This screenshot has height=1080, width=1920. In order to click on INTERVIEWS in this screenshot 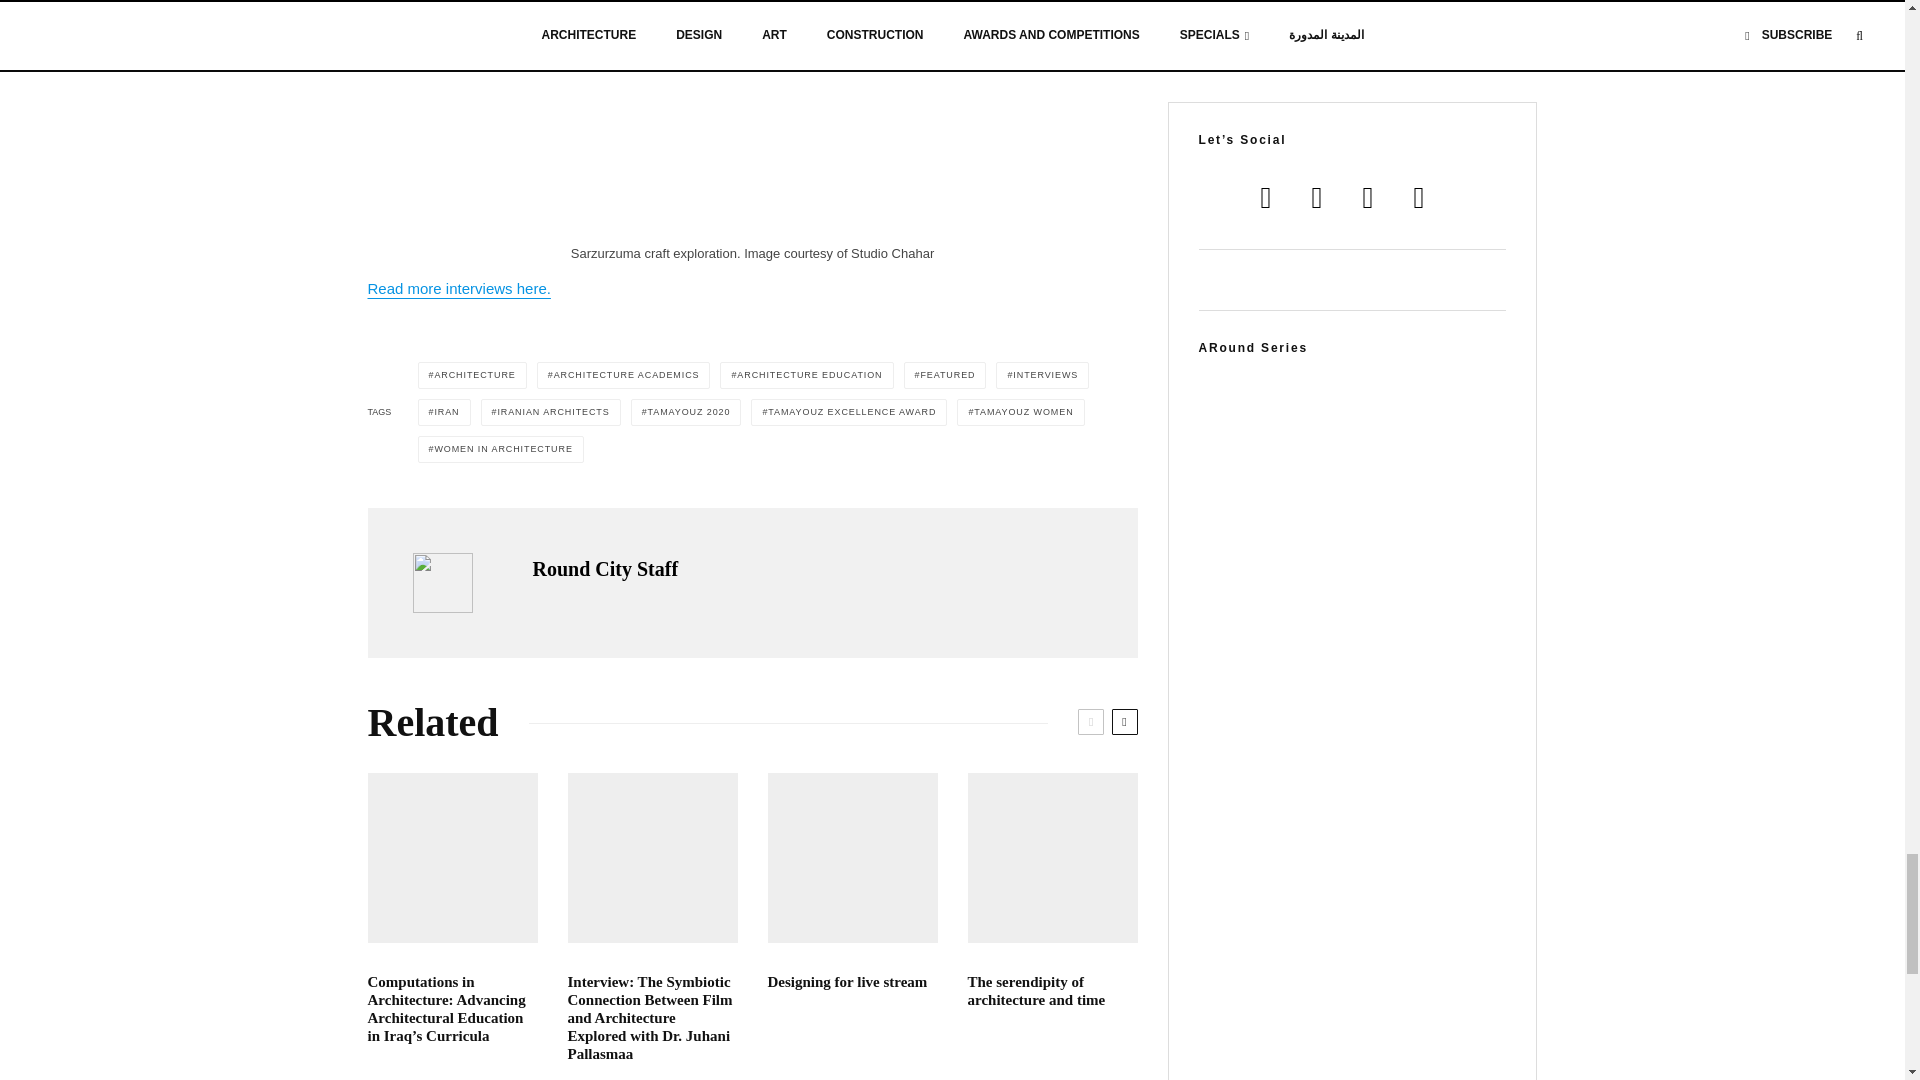, I will do `click(1042, 374)`.